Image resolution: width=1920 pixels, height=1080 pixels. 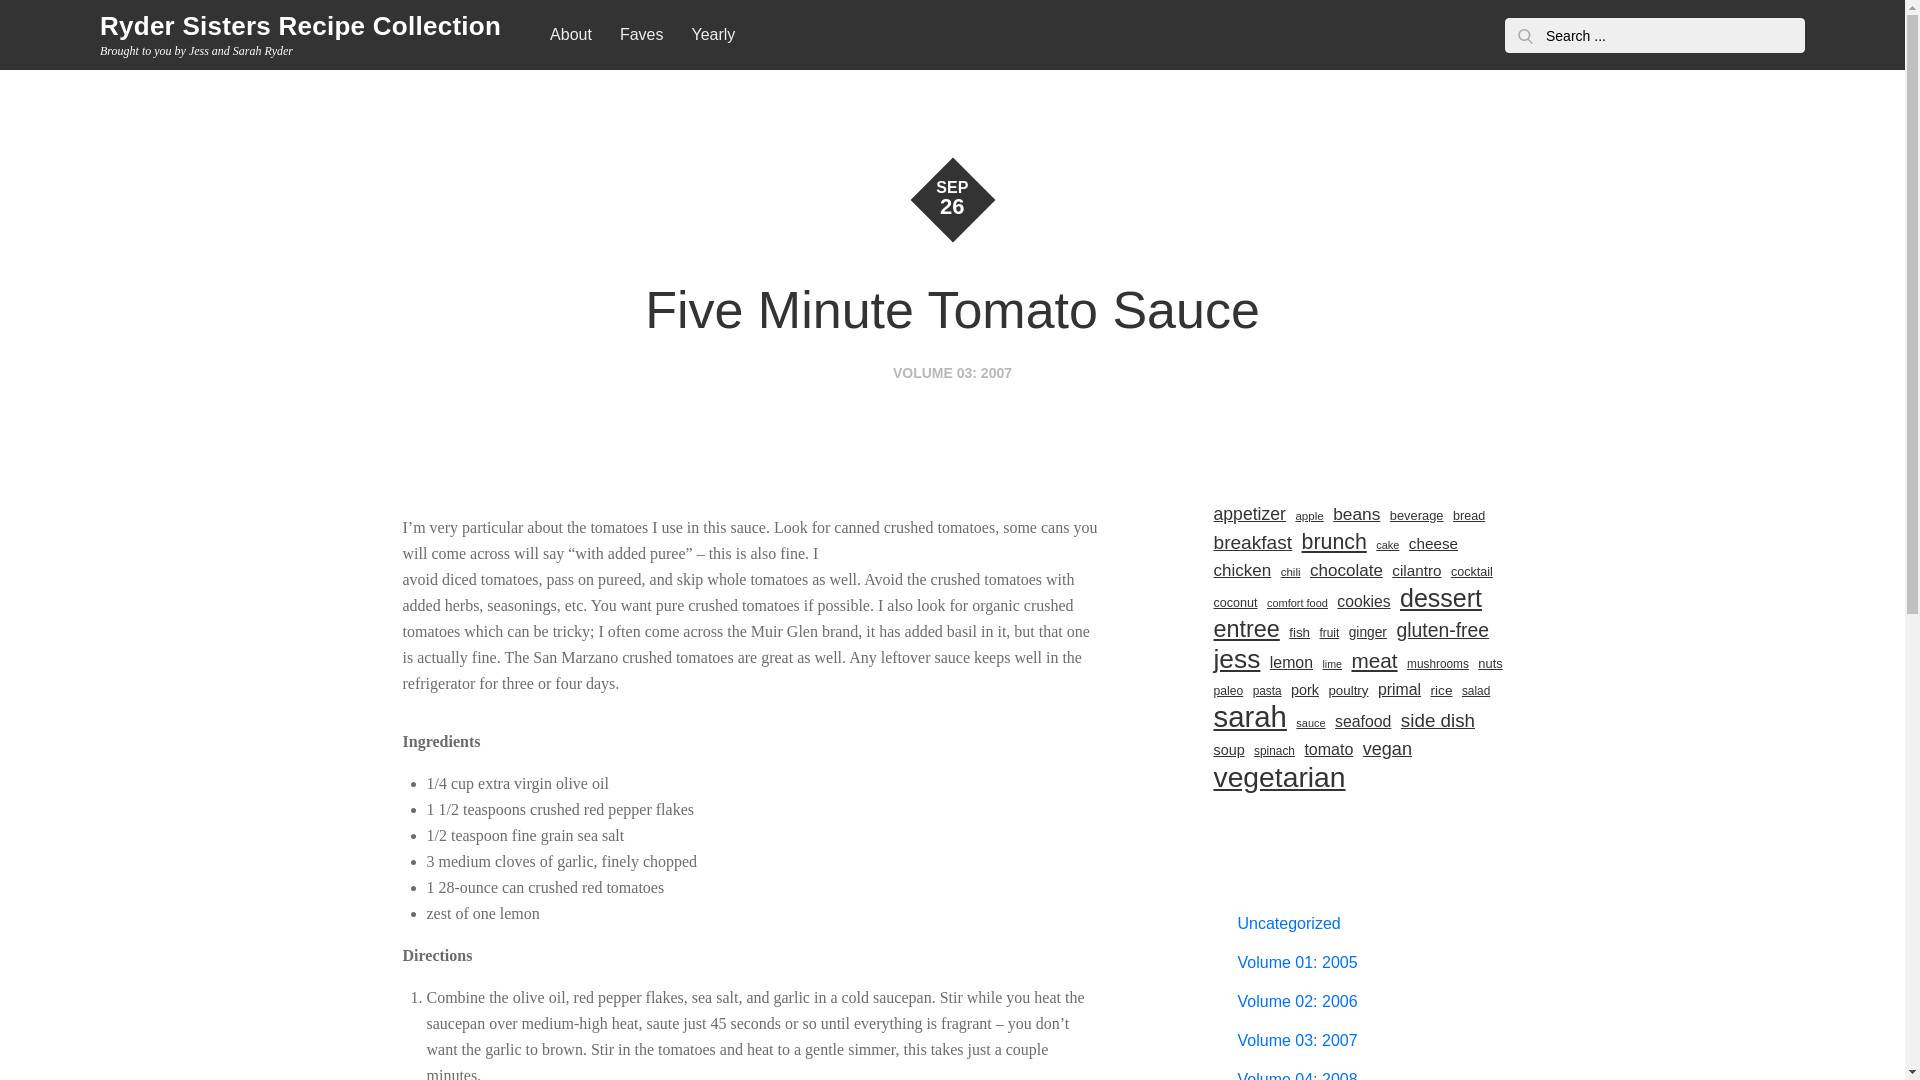 I want to click on dessert, so click(x=1440, y=598).